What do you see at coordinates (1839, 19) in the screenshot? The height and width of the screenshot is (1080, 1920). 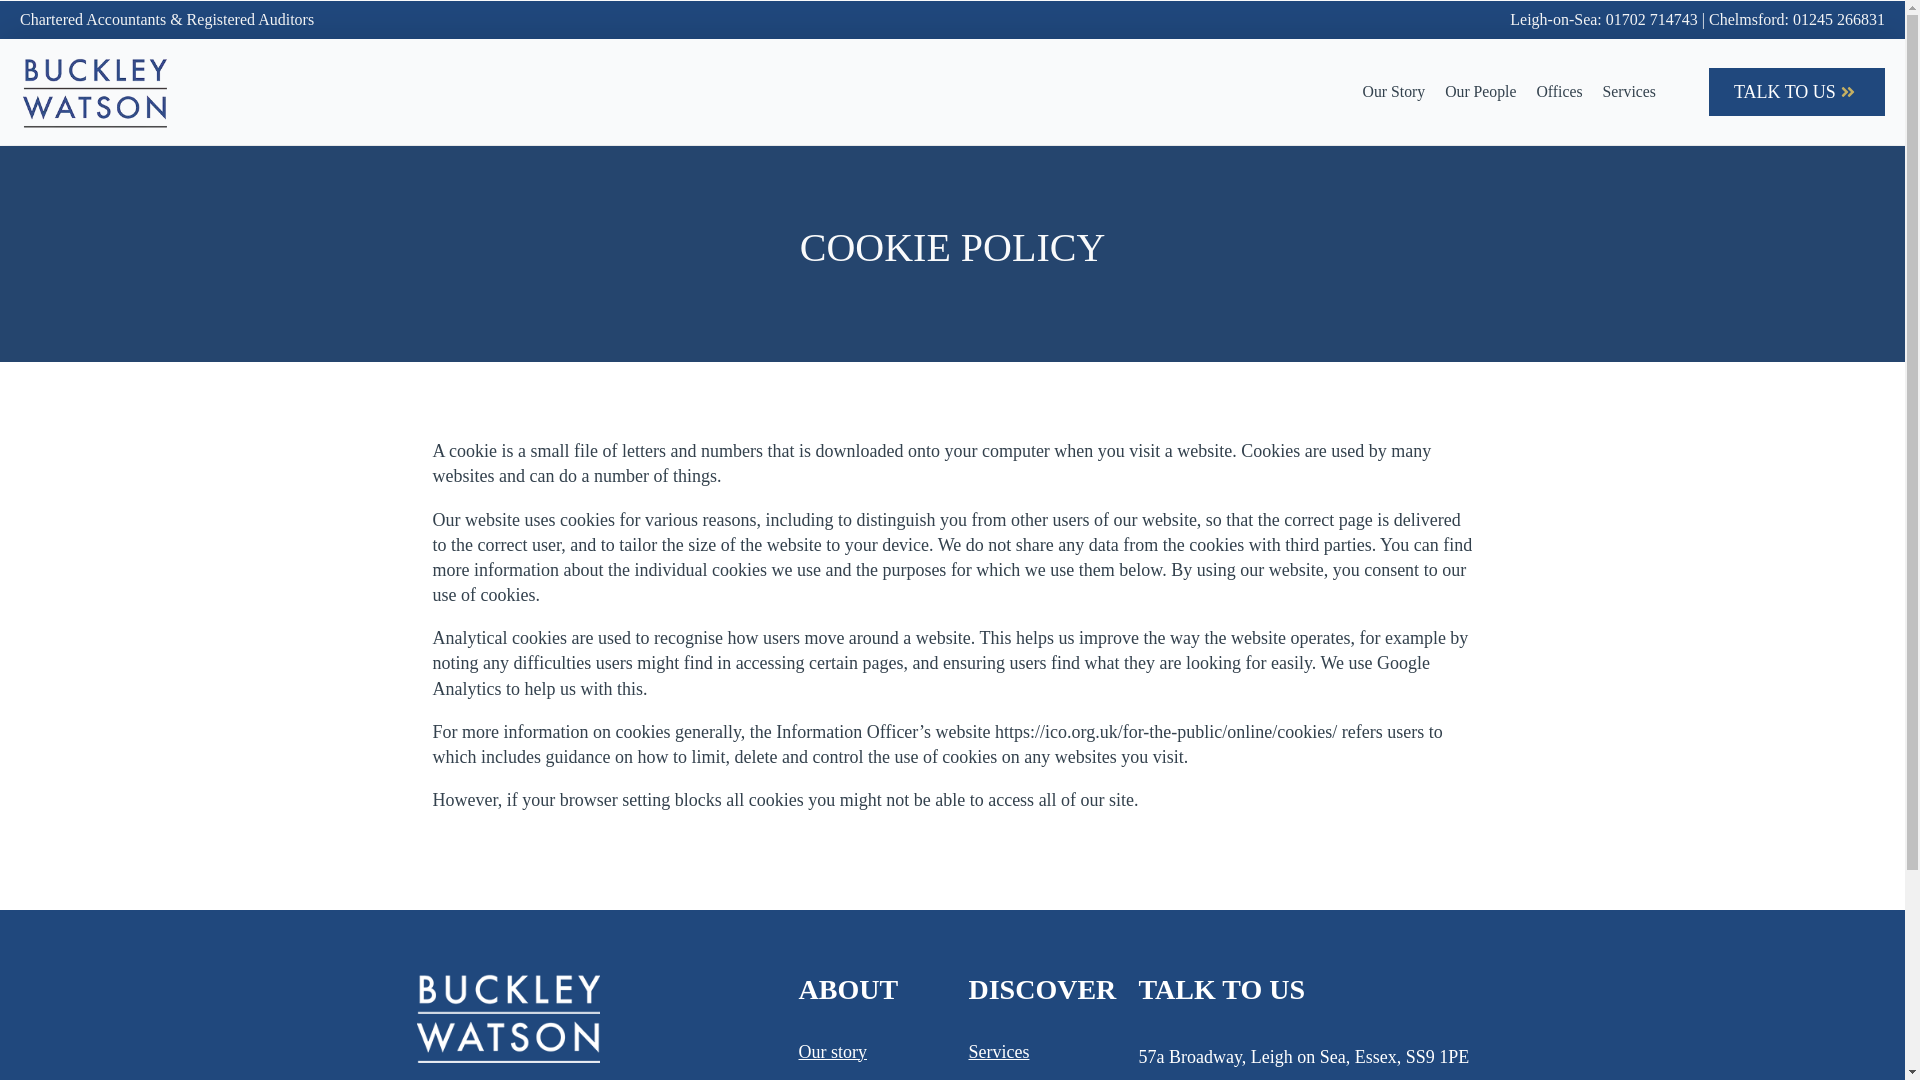 I see `01245 266831` at bounding box center [1839, 19].